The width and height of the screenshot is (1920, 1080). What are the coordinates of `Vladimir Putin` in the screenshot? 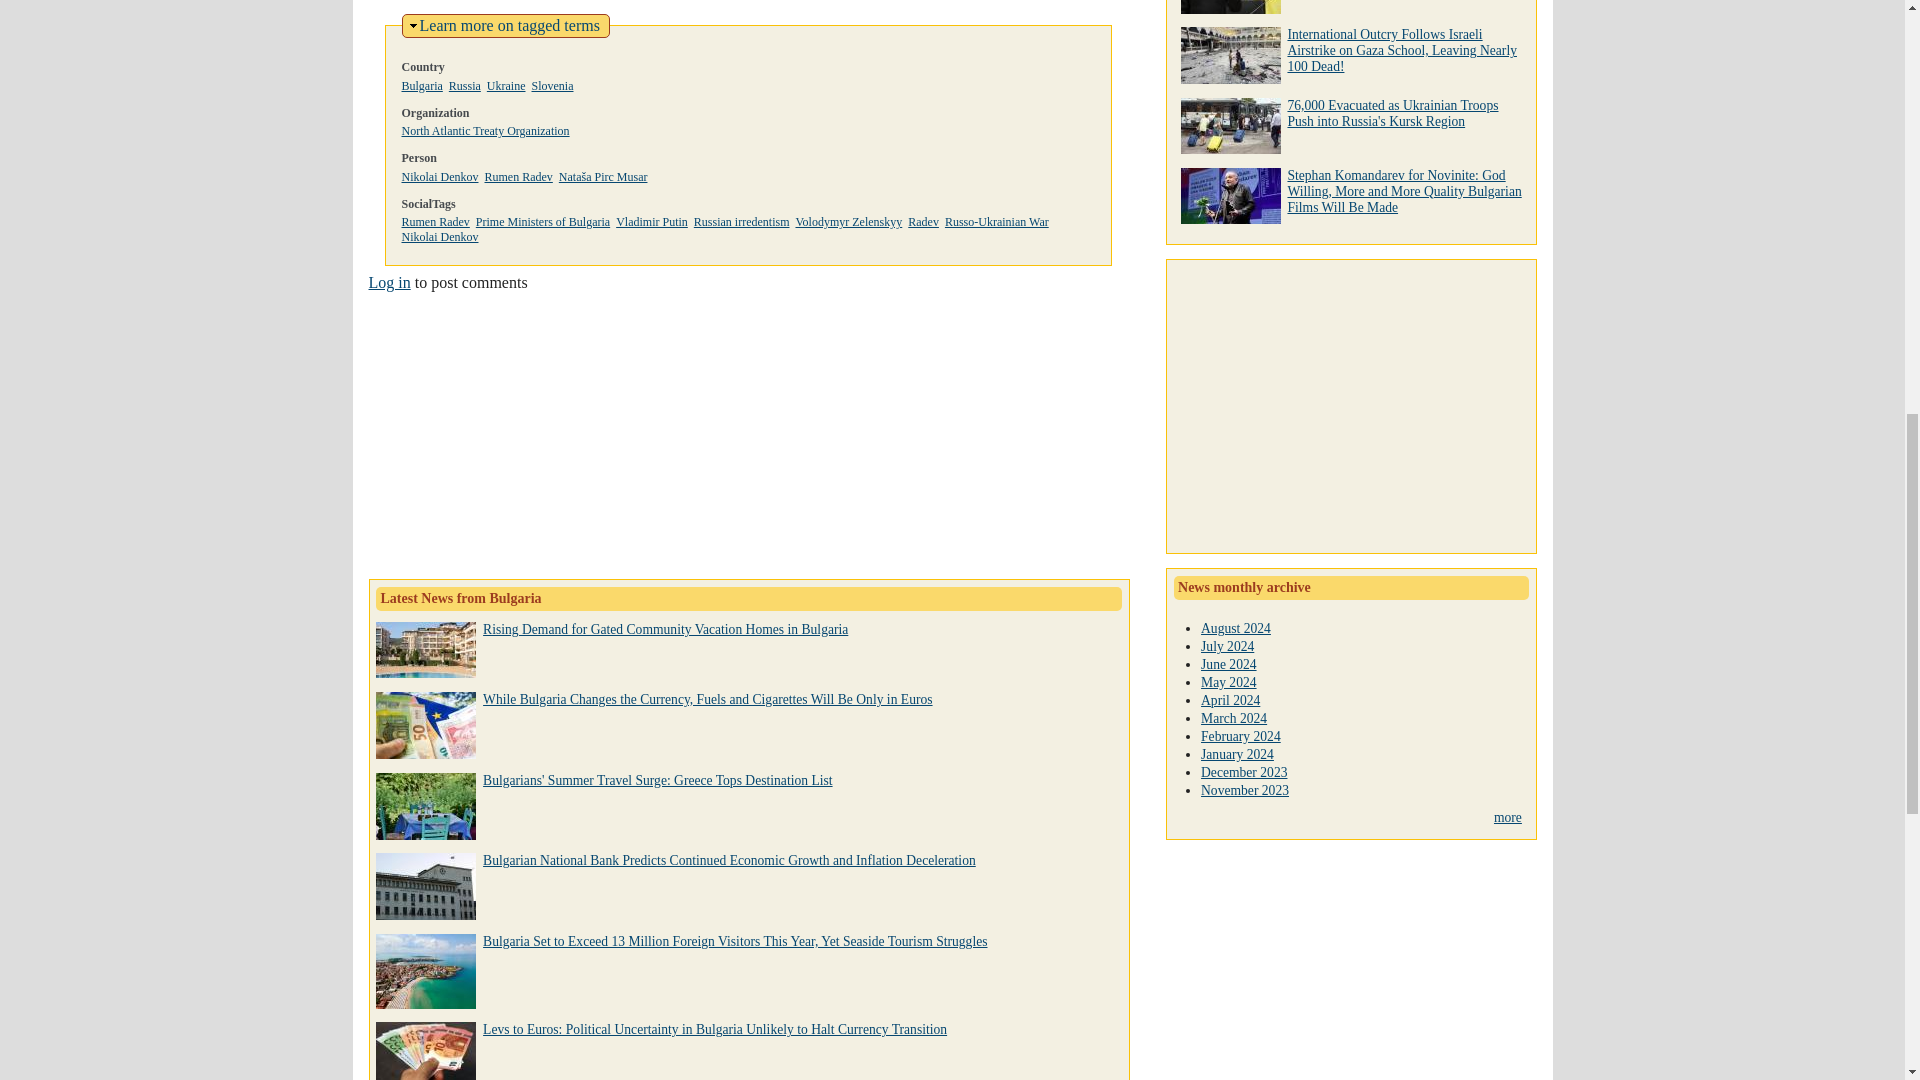 It's located at (510, 25).